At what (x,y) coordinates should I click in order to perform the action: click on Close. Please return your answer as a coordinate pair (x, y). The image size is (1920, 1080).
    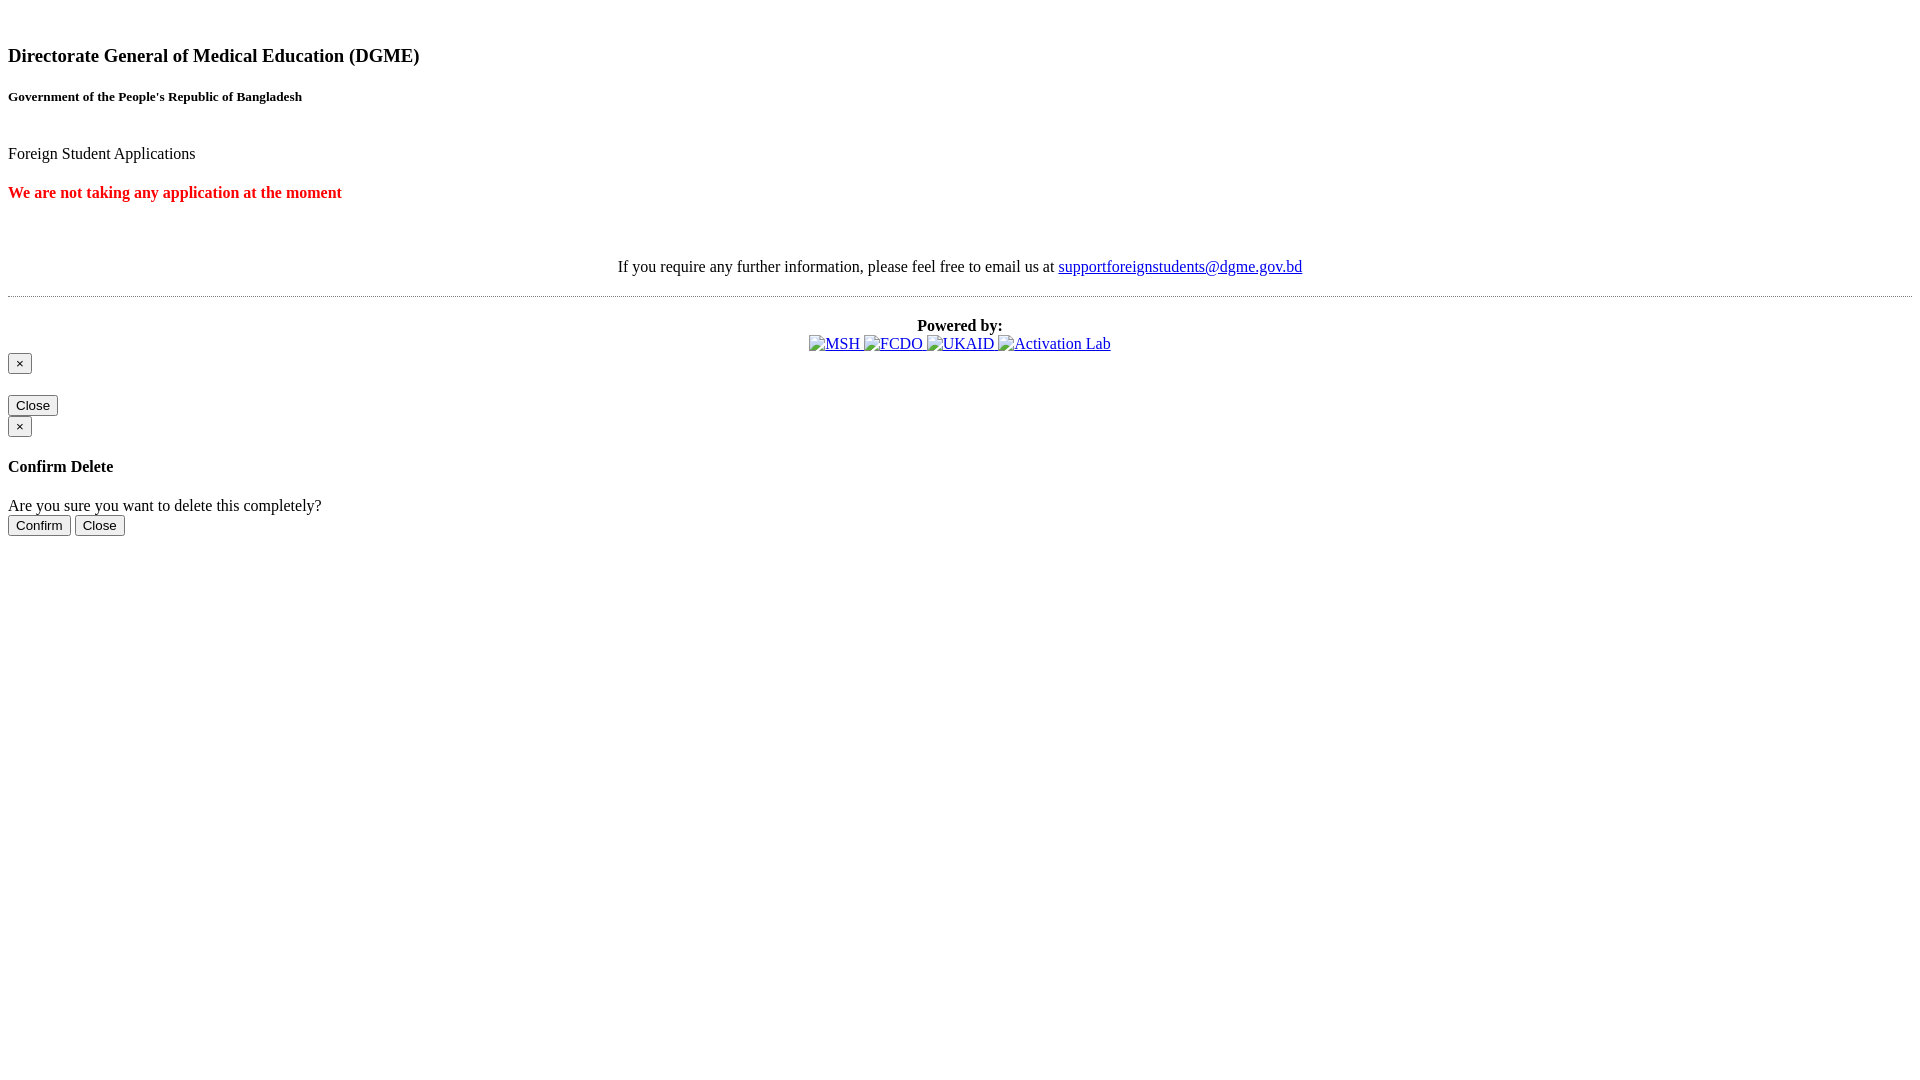
    Looking at the image, I should click on (33, 406).